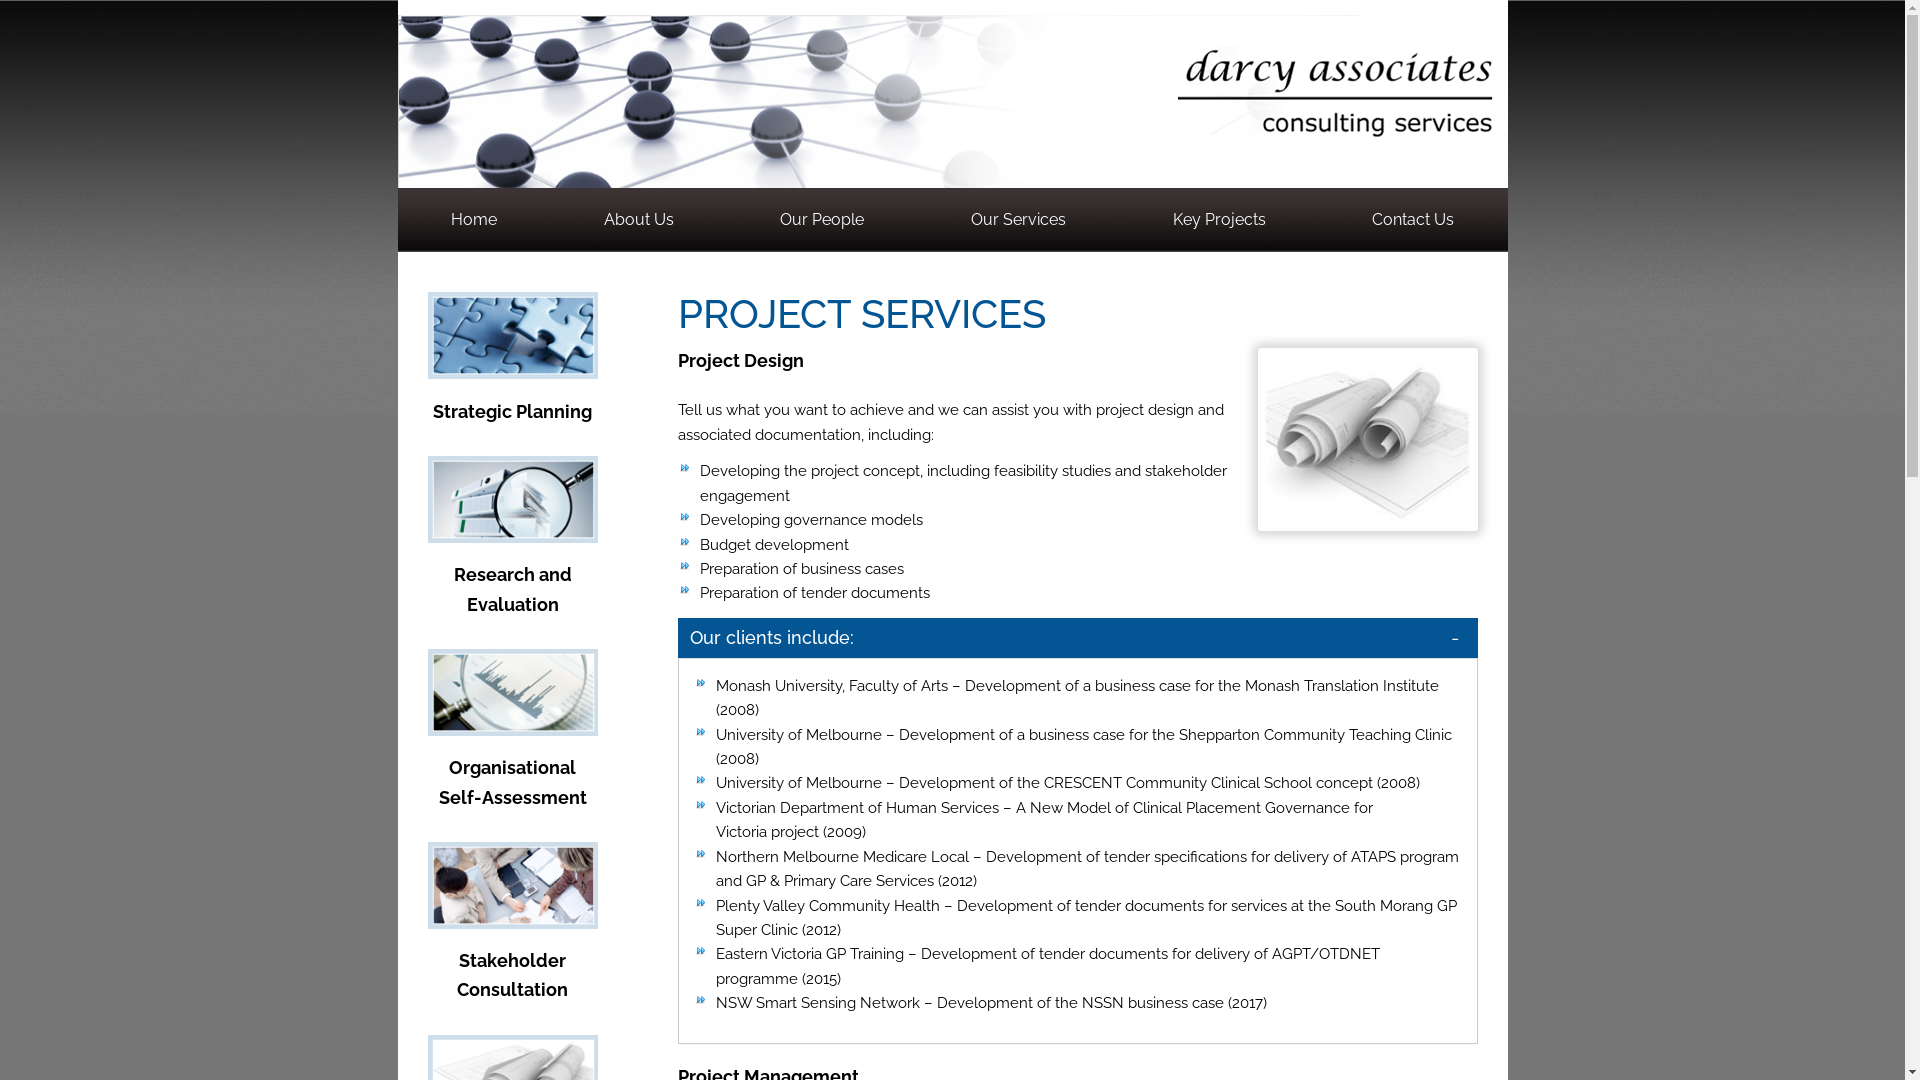 The height and width of the screenshot is (1080, 1920). What do you see at coordinates (638, 220) in the screenshot?
I see `About Us` at bounding box center [638, 220].